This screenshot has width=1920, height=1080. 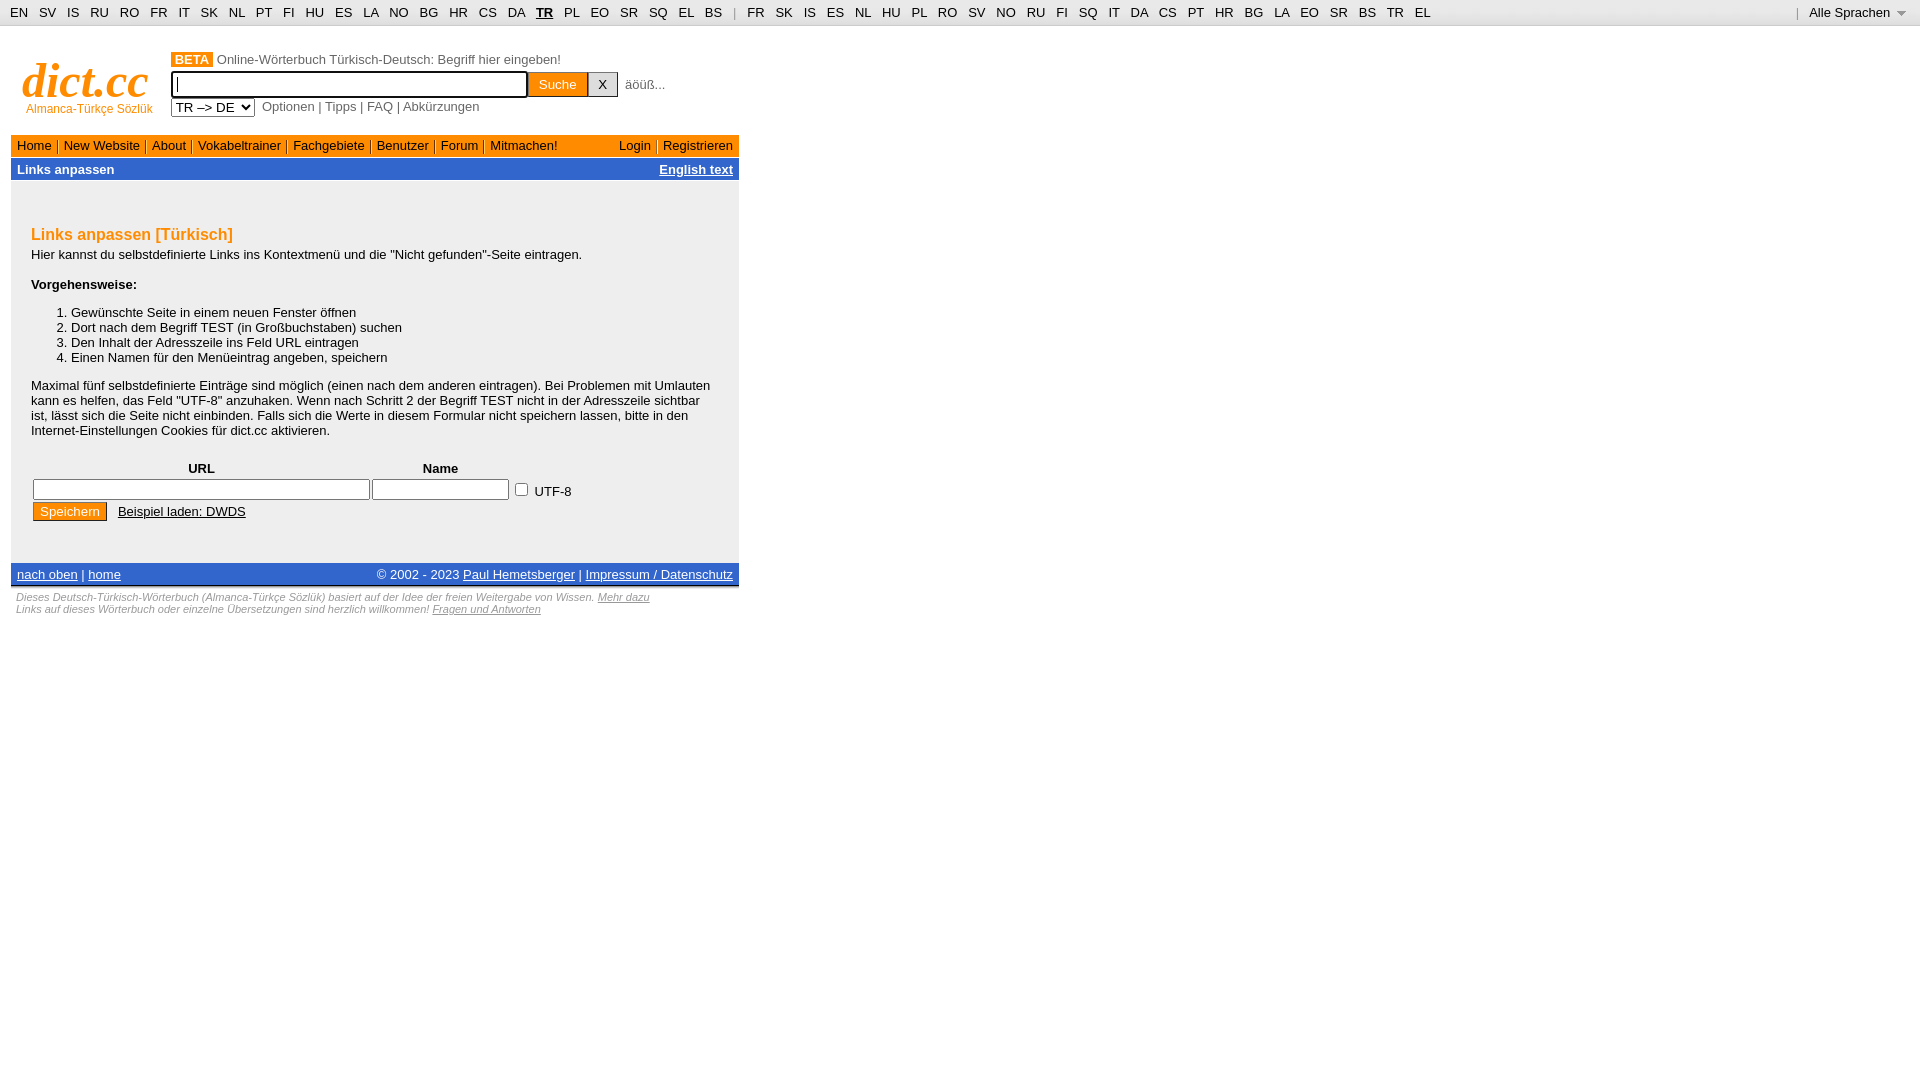 I want to click on BS, so click(x=714, y=12).